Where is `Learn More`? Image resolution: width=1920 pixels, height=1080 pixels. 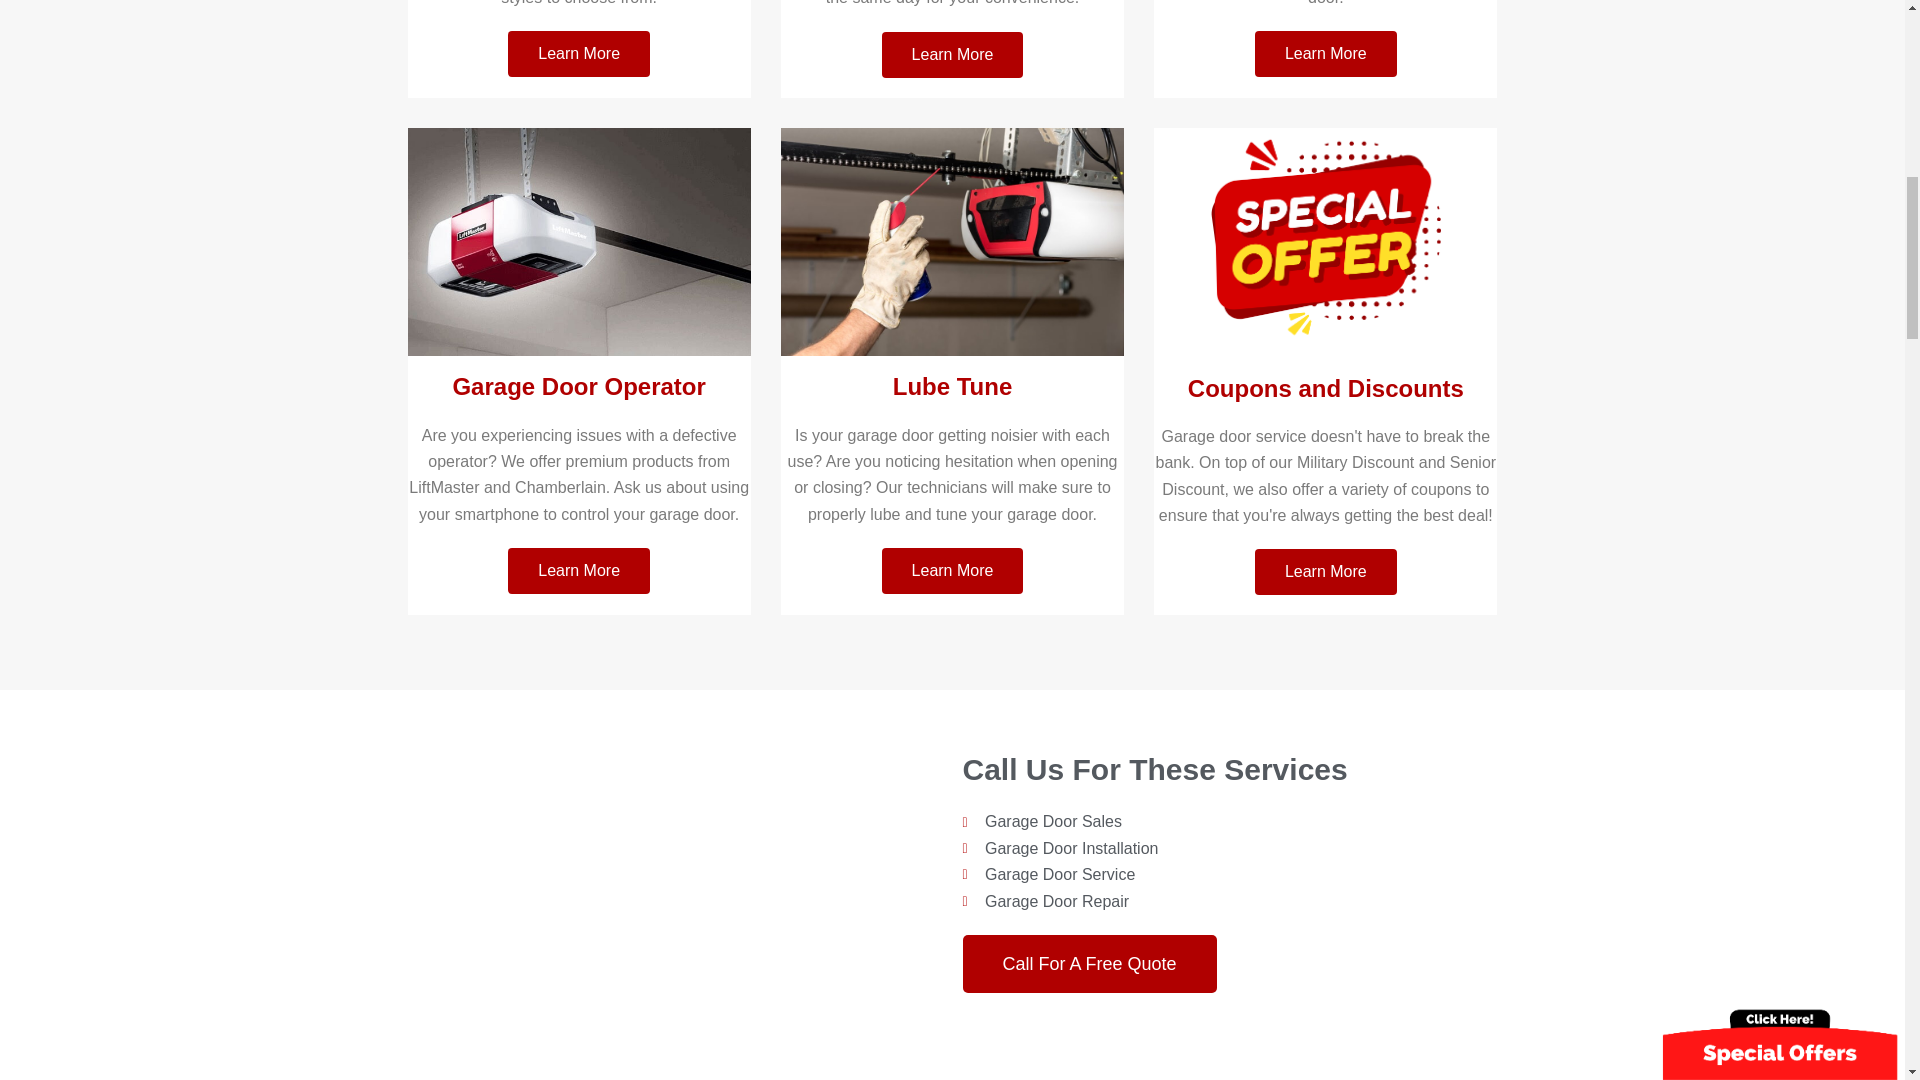
Learn More is located at coordinates (952, 54).